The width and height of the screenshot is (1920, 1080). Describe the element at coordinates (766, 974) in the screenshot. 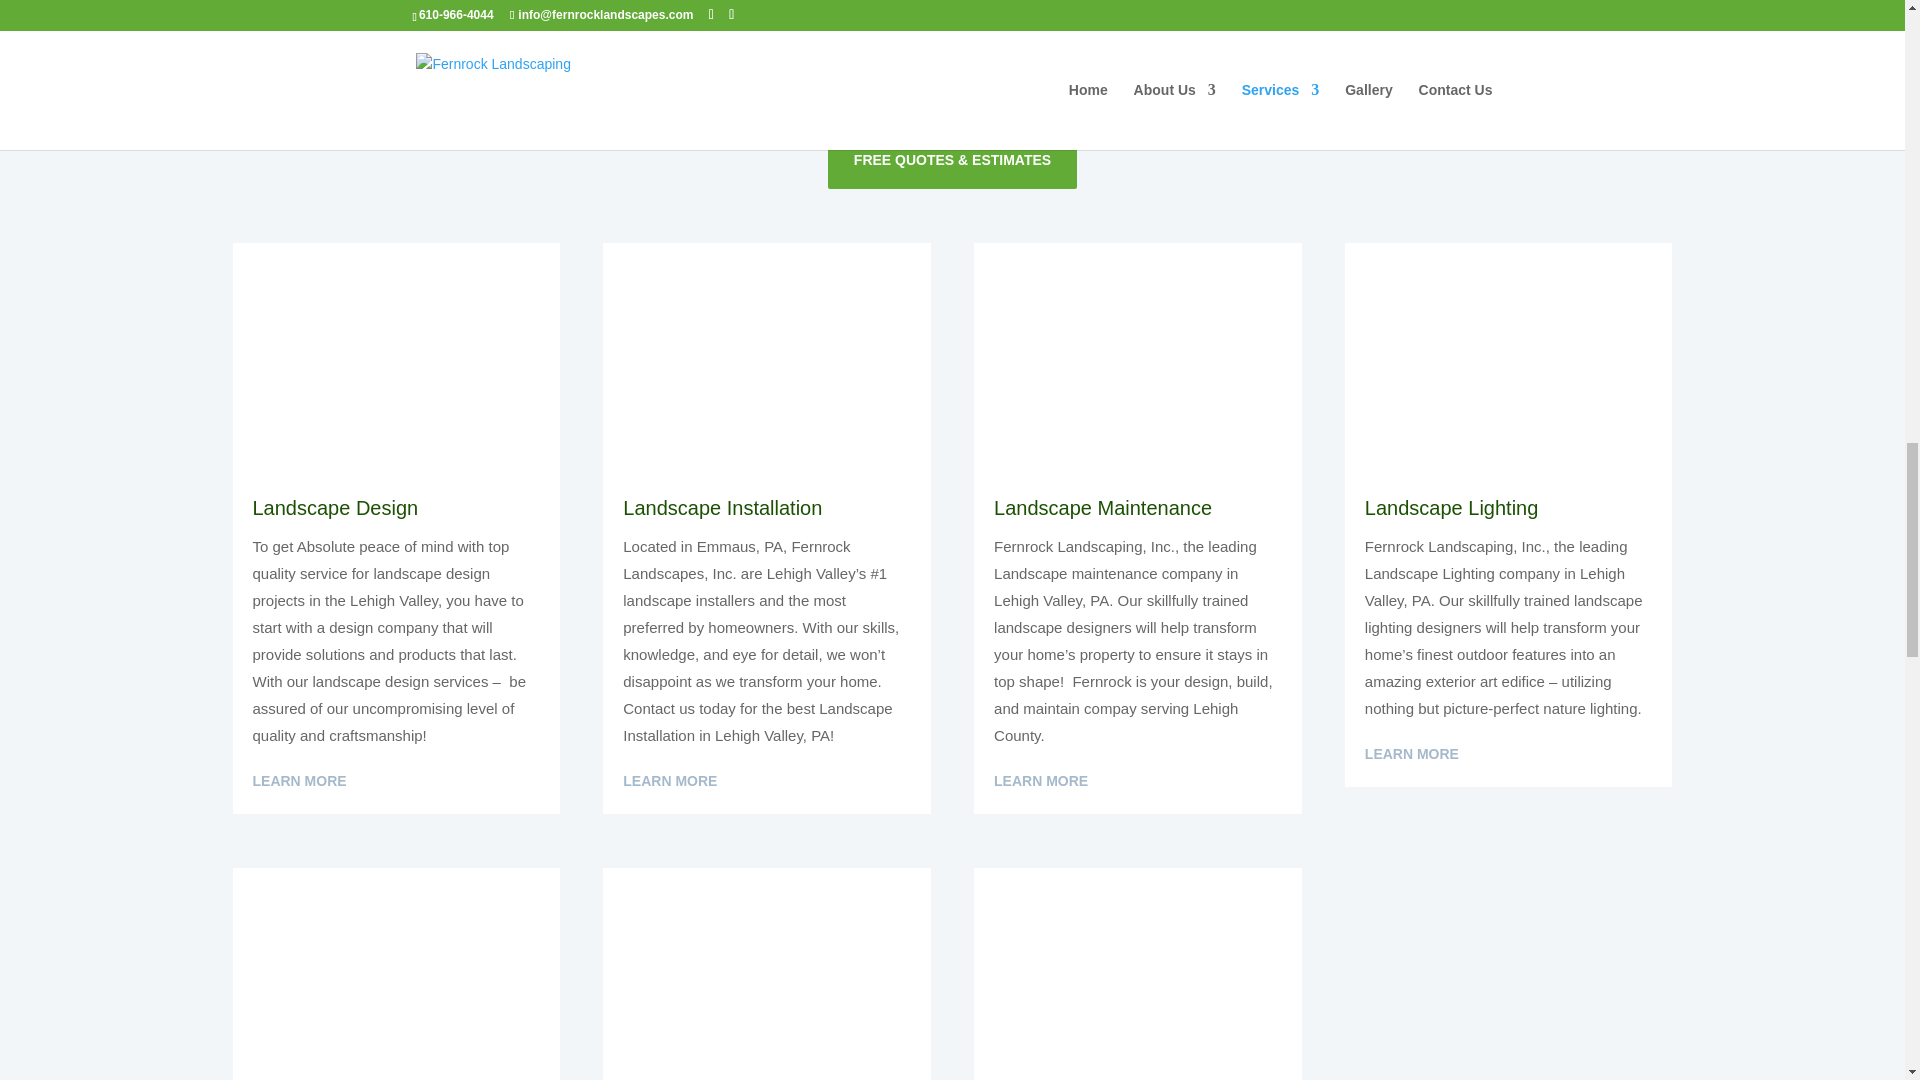

I see `Paver Patio Design` at that location.